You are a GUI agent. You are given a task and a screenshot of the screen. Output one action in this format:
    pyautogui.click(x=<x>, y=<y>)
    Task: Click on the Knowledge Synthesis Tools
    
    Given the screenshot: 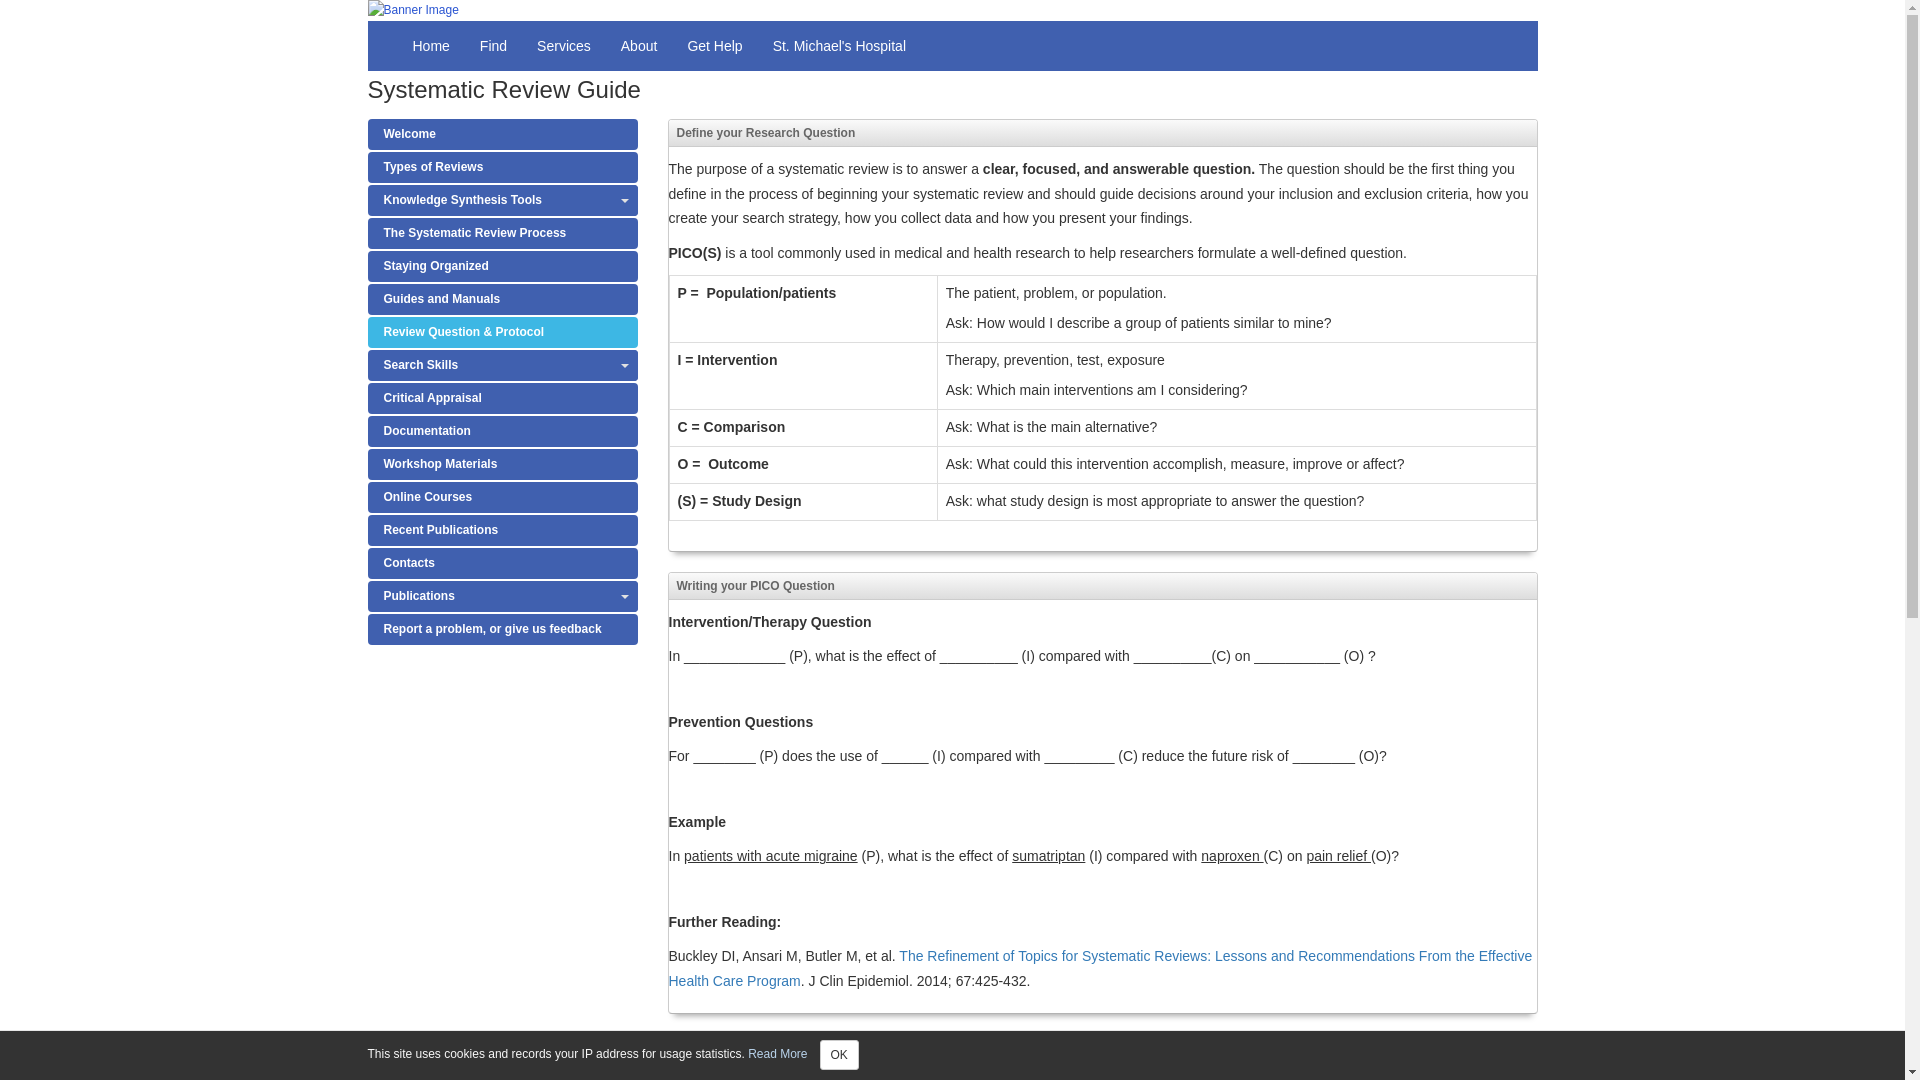 What is the action you would take?
    pyautogui.click(x=502, y=200)
    